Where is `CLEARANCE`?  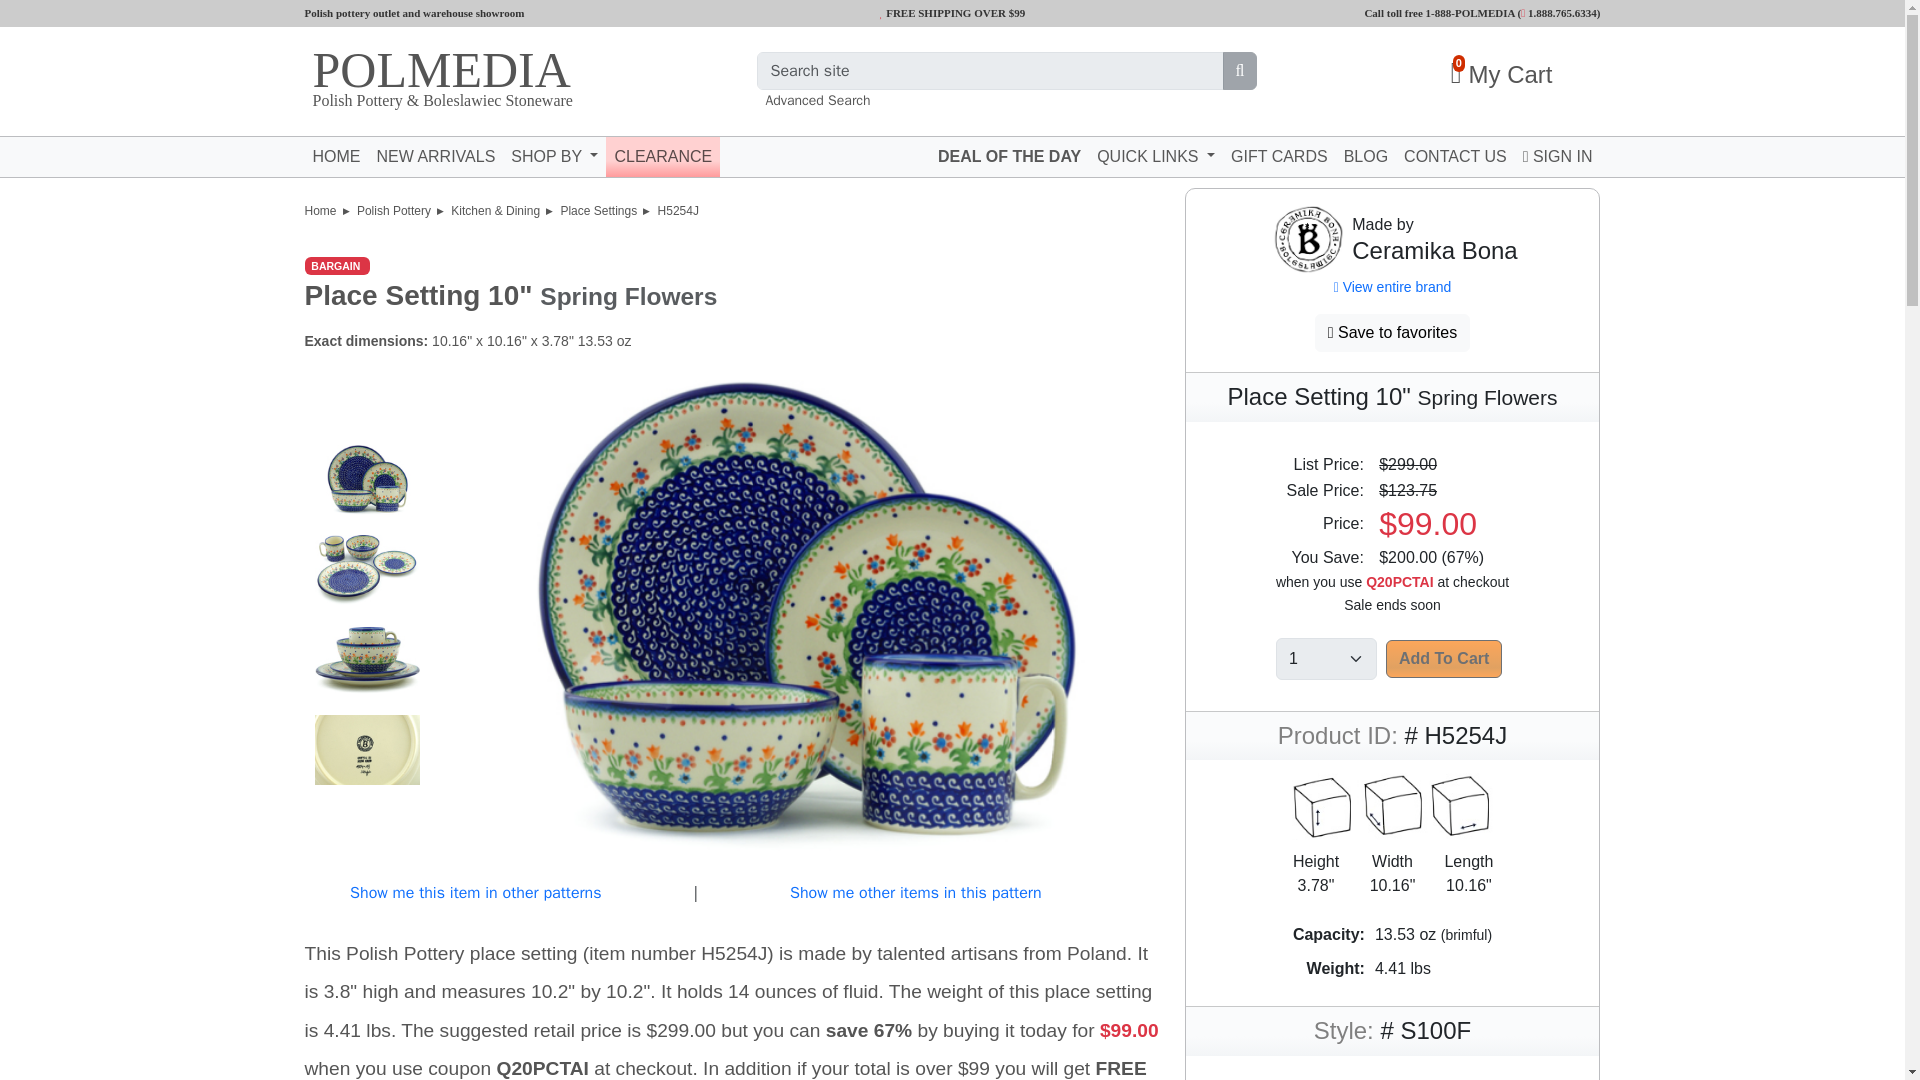
CLEARANCE is located at coordinates (1366, 156).